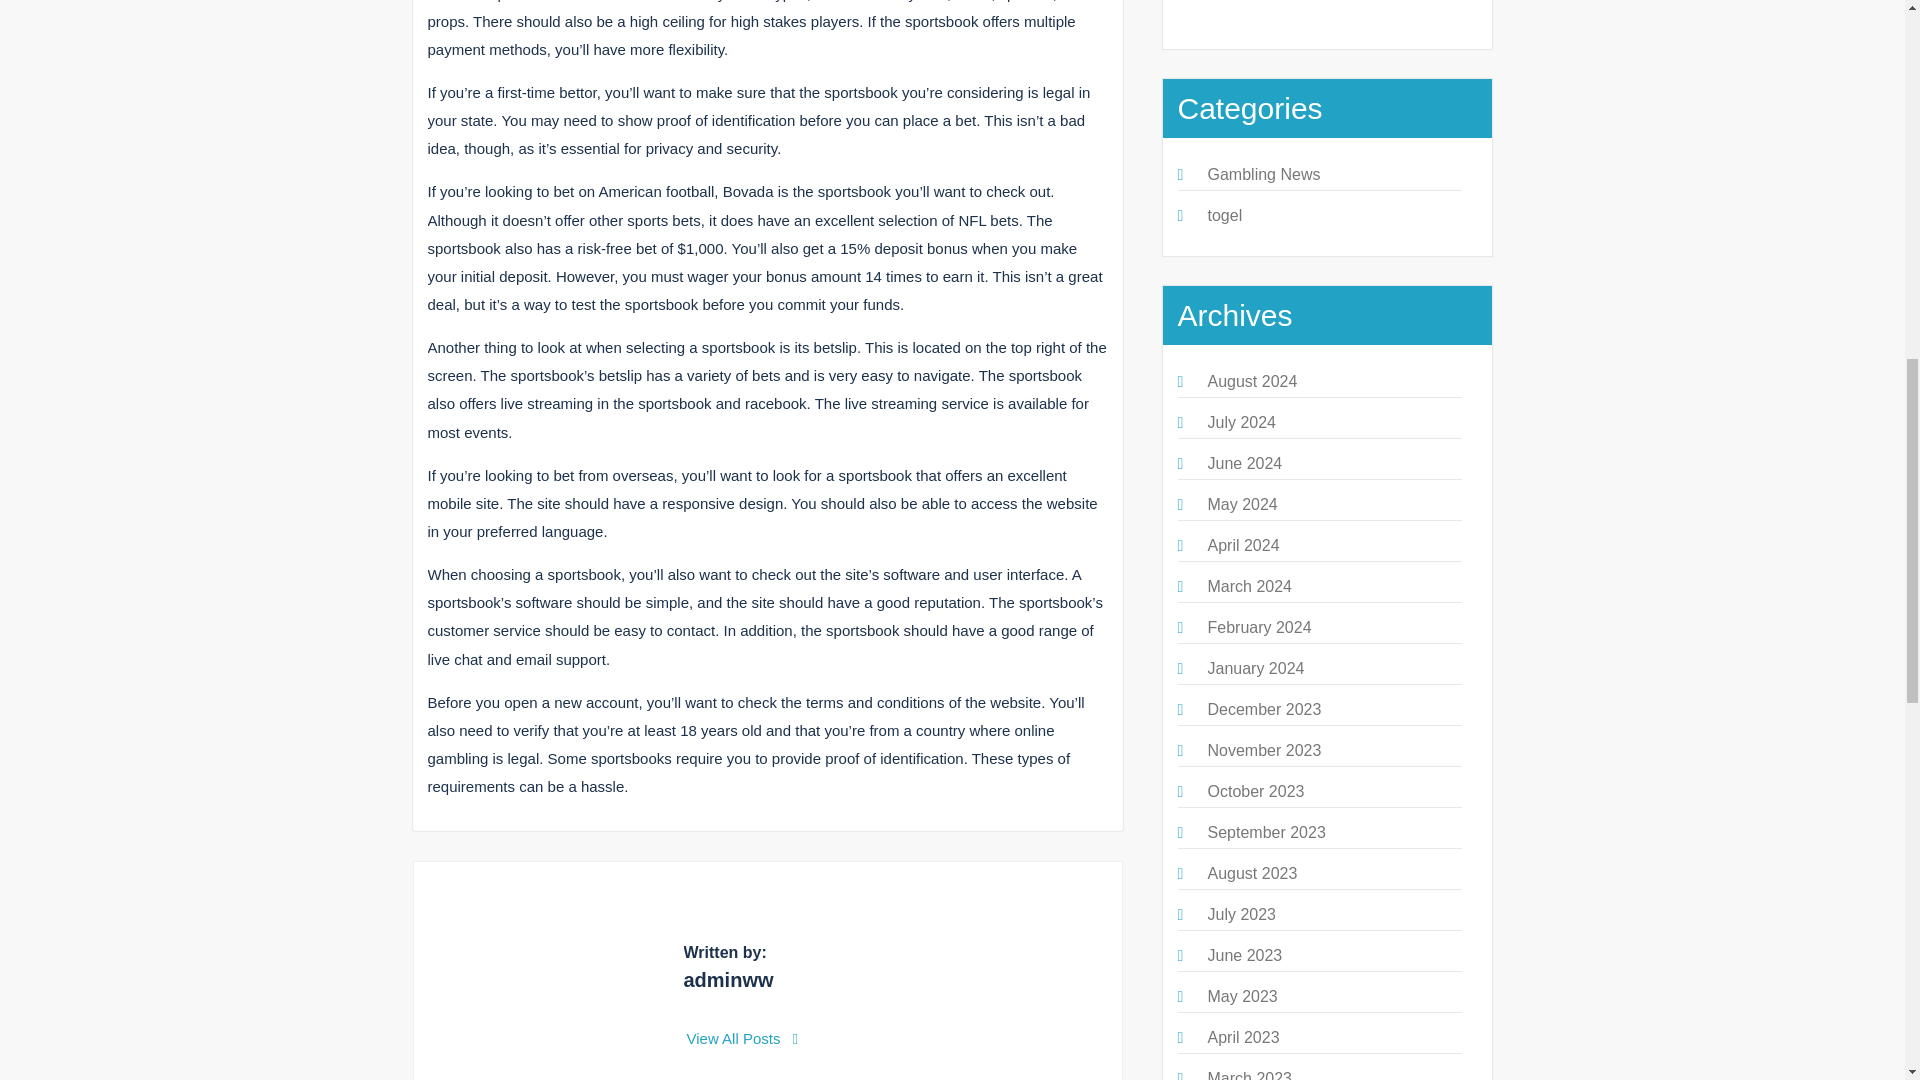  What do you see at coordinates (1264, 709) in the screenshot?
I see `December 2023` at bounding box center [1264, 709].